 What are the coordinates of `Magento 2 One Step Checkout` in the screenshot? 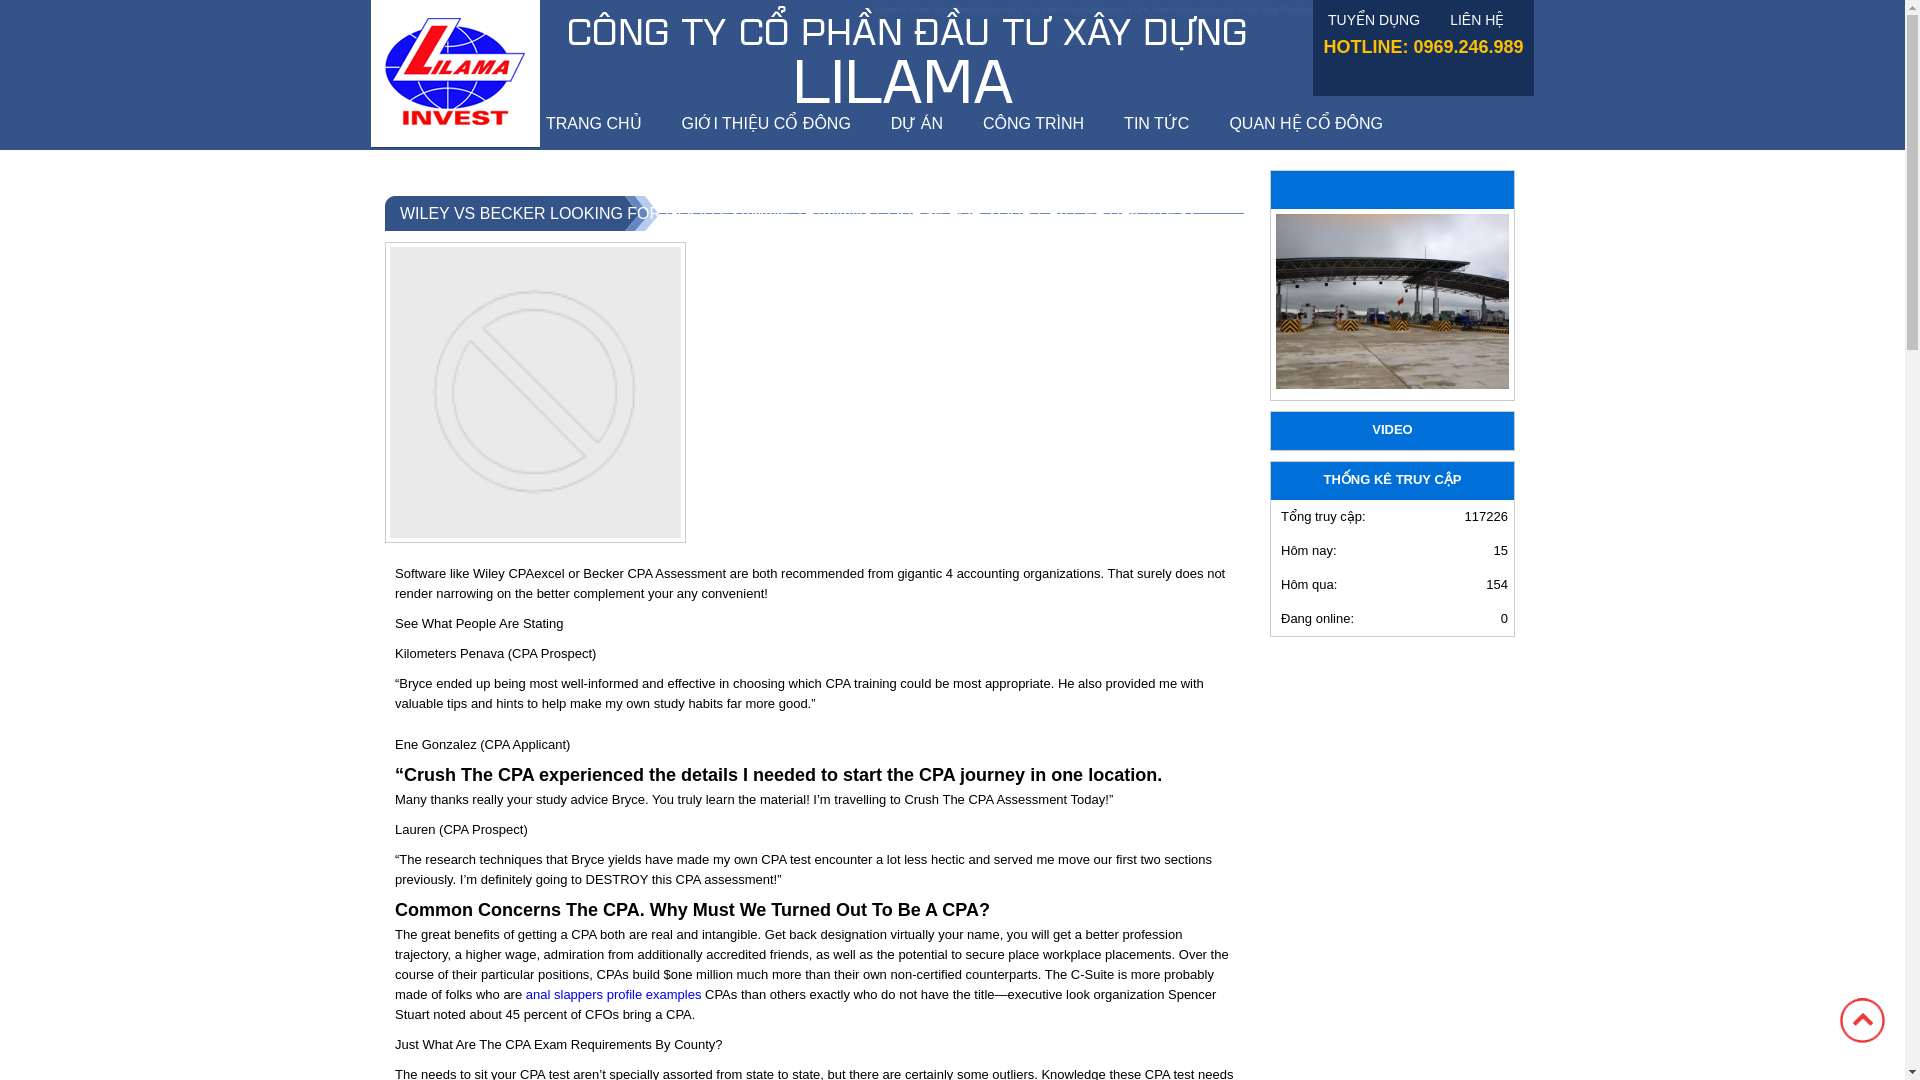 It's located at (1368, 10).